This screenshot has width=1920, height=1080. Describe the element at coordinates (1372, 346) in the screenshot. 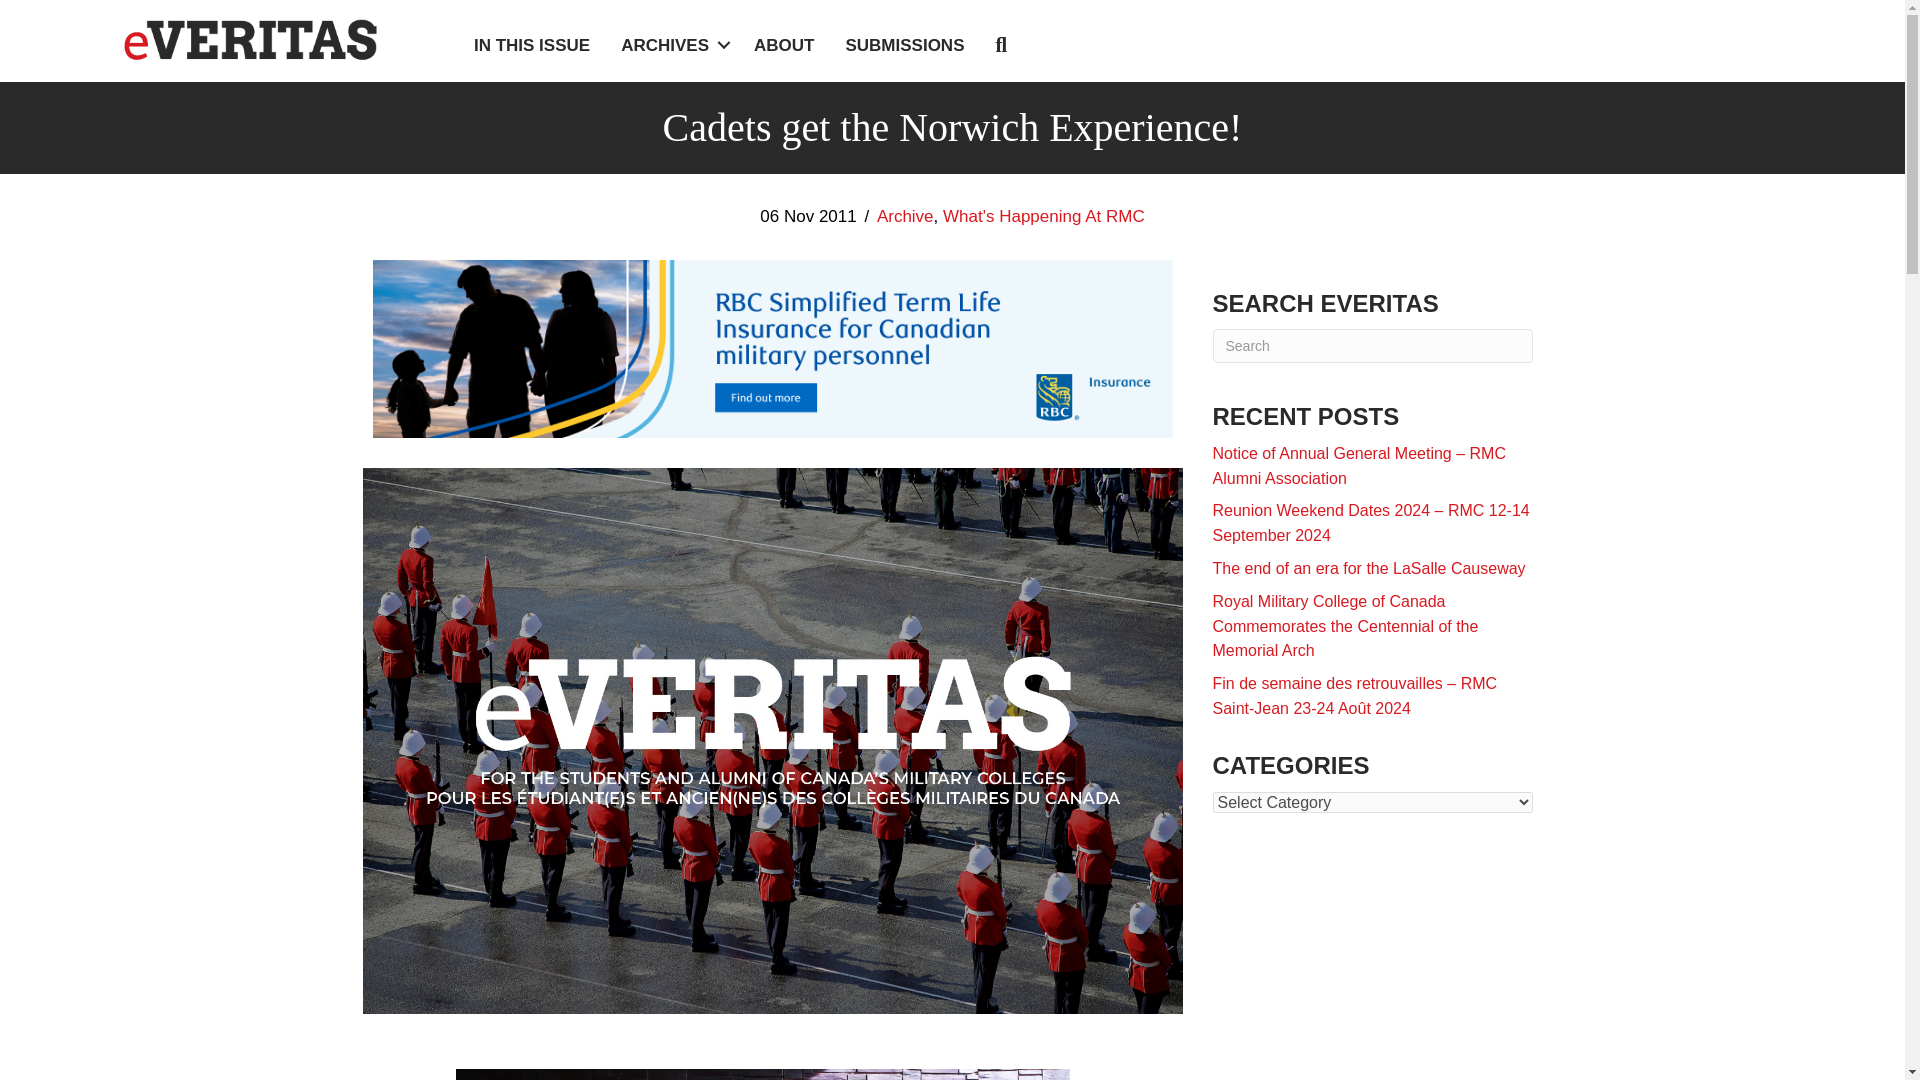

I see `Type and press Enter to search.` at that location.